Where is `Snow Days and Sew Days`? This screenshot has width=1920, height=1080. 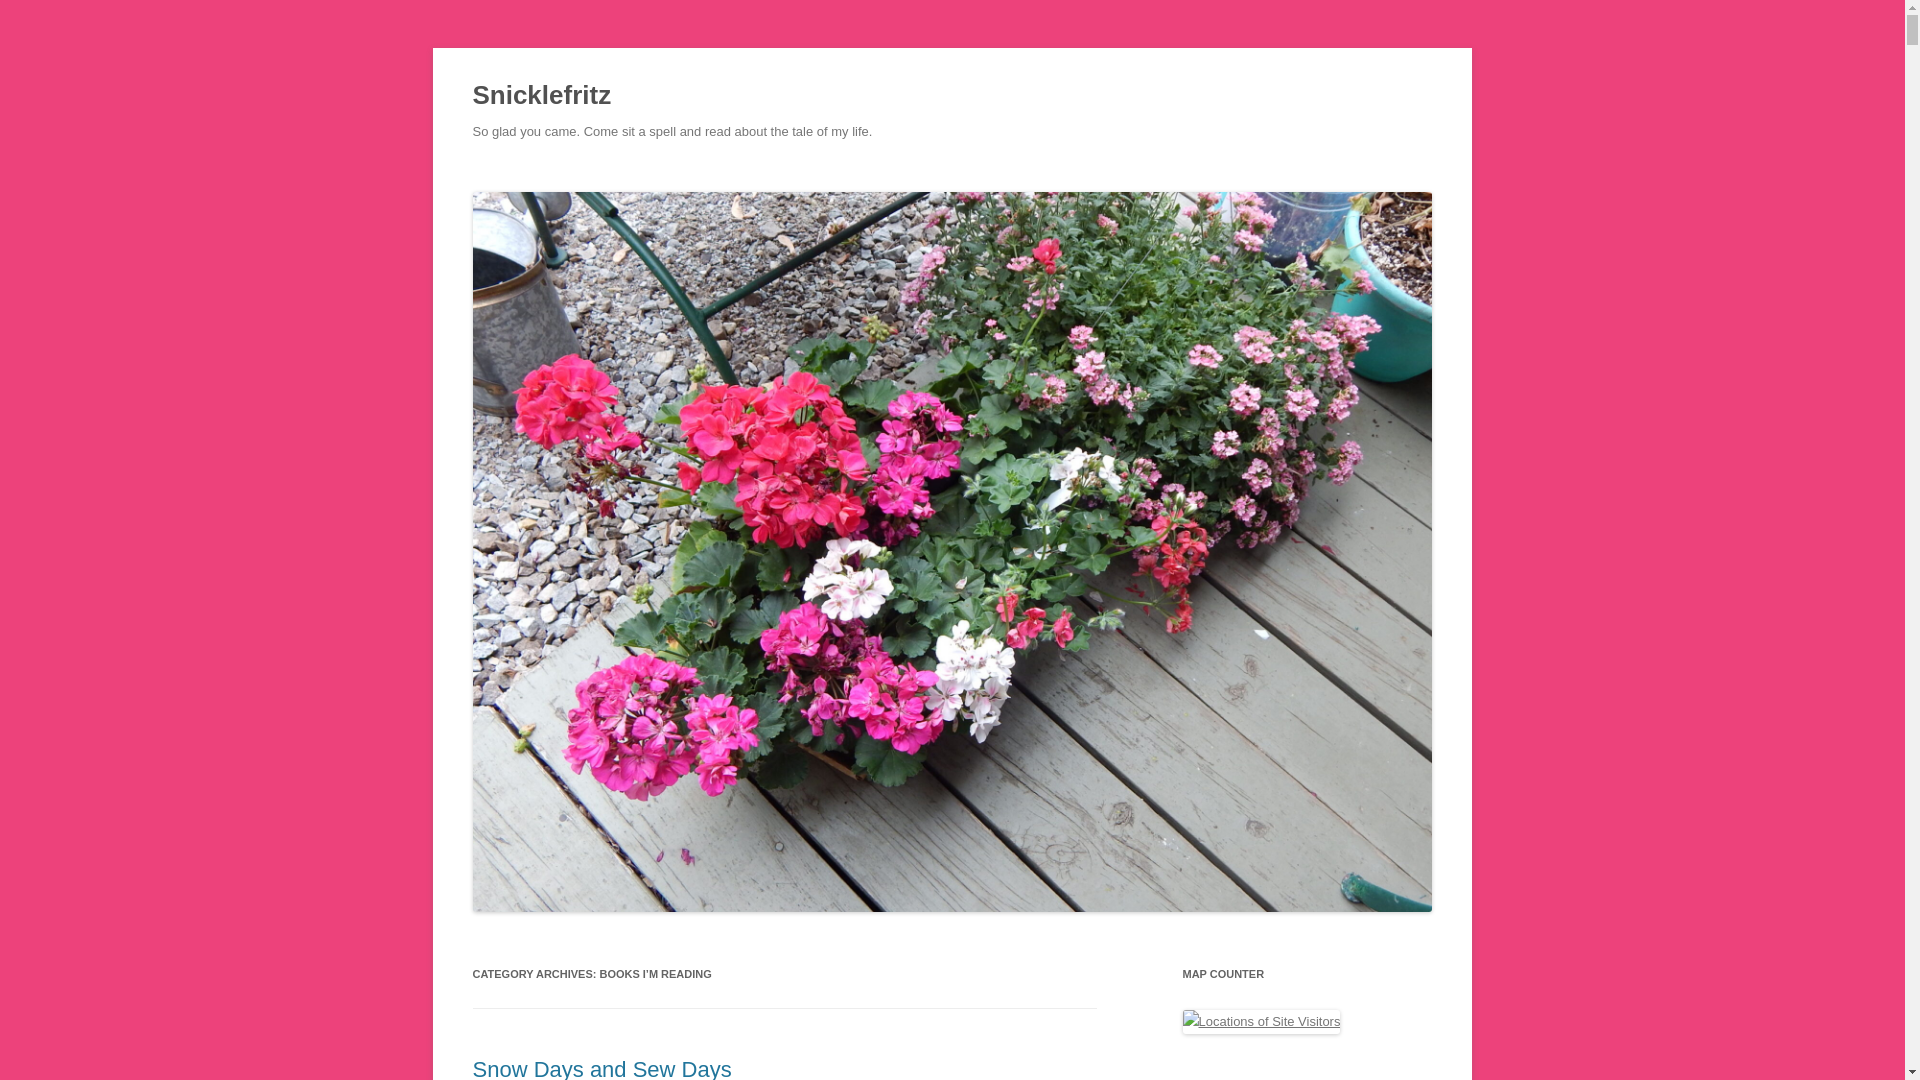
Snow Days and Sew Days is located at coordinates (602, 1068).